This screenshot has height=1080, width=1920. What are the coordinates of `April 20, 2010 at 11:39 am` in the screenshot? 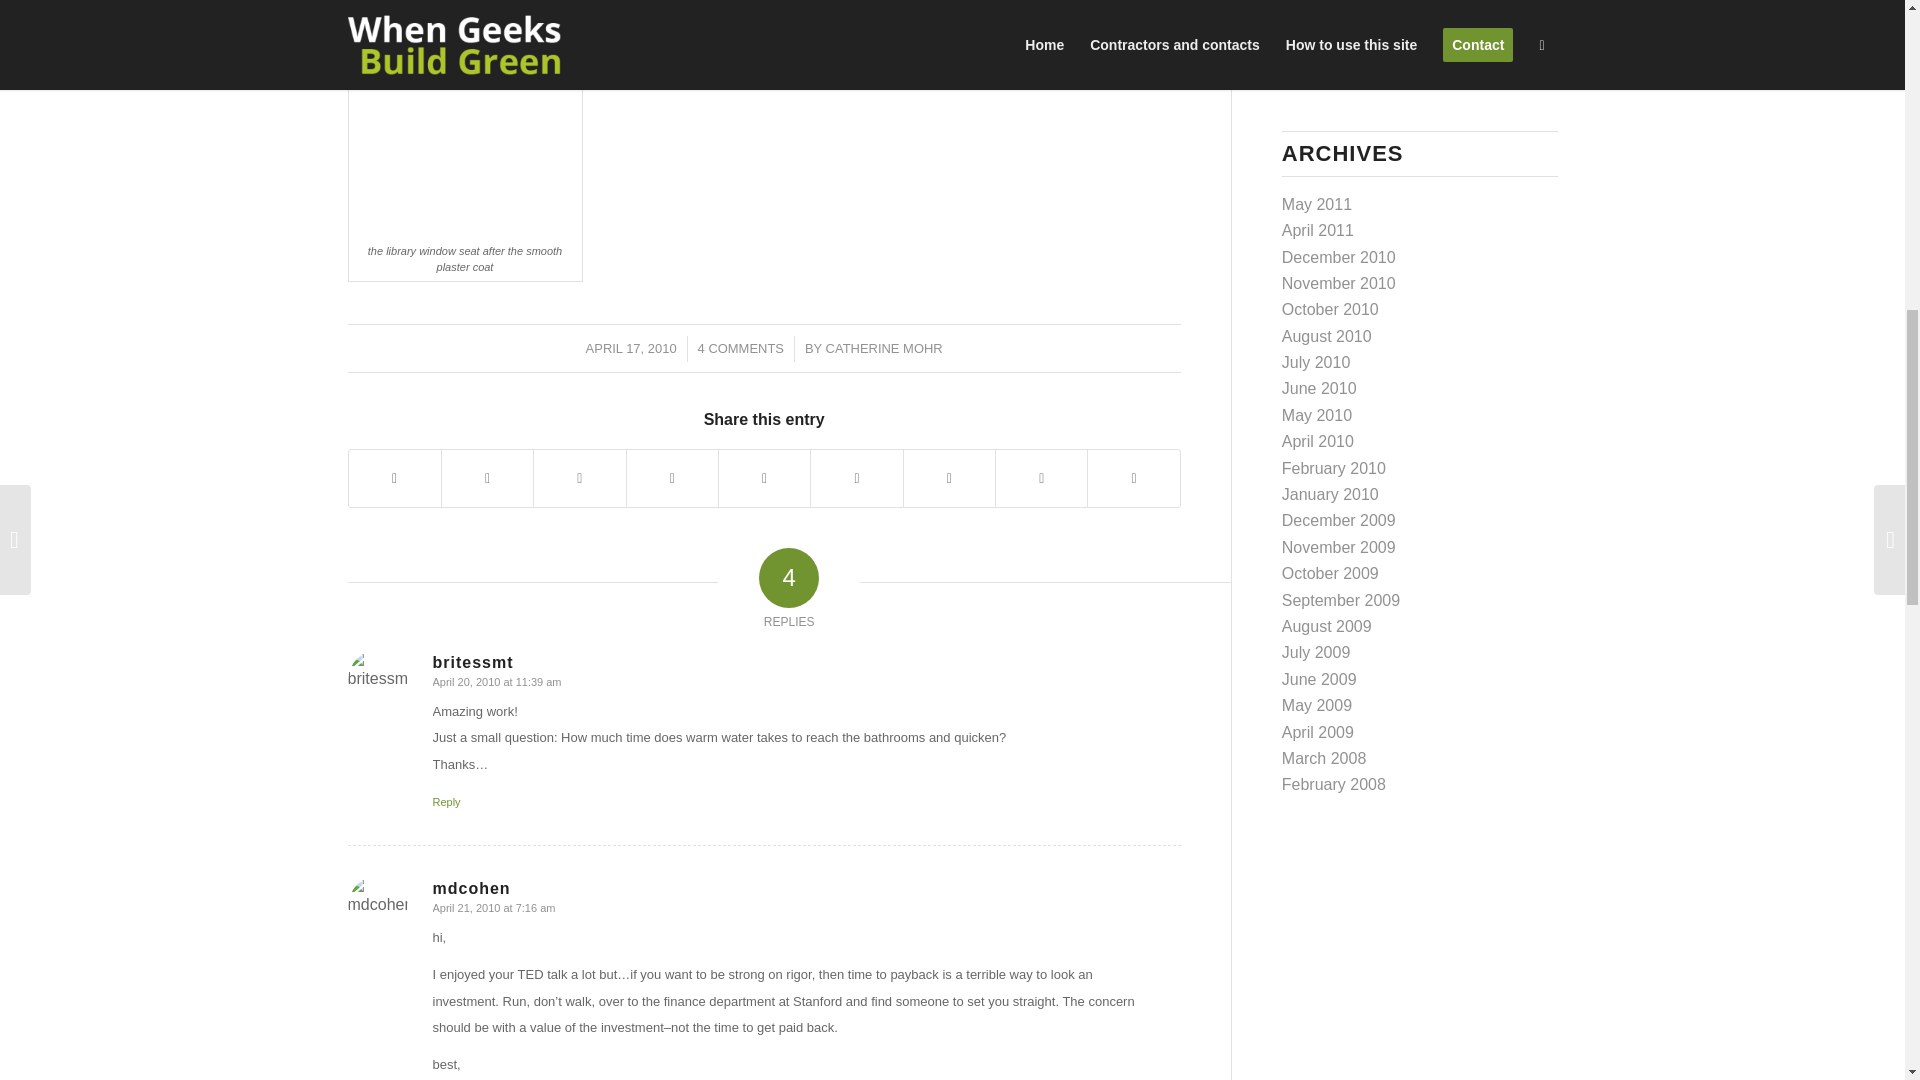 It's located at (496, 682).